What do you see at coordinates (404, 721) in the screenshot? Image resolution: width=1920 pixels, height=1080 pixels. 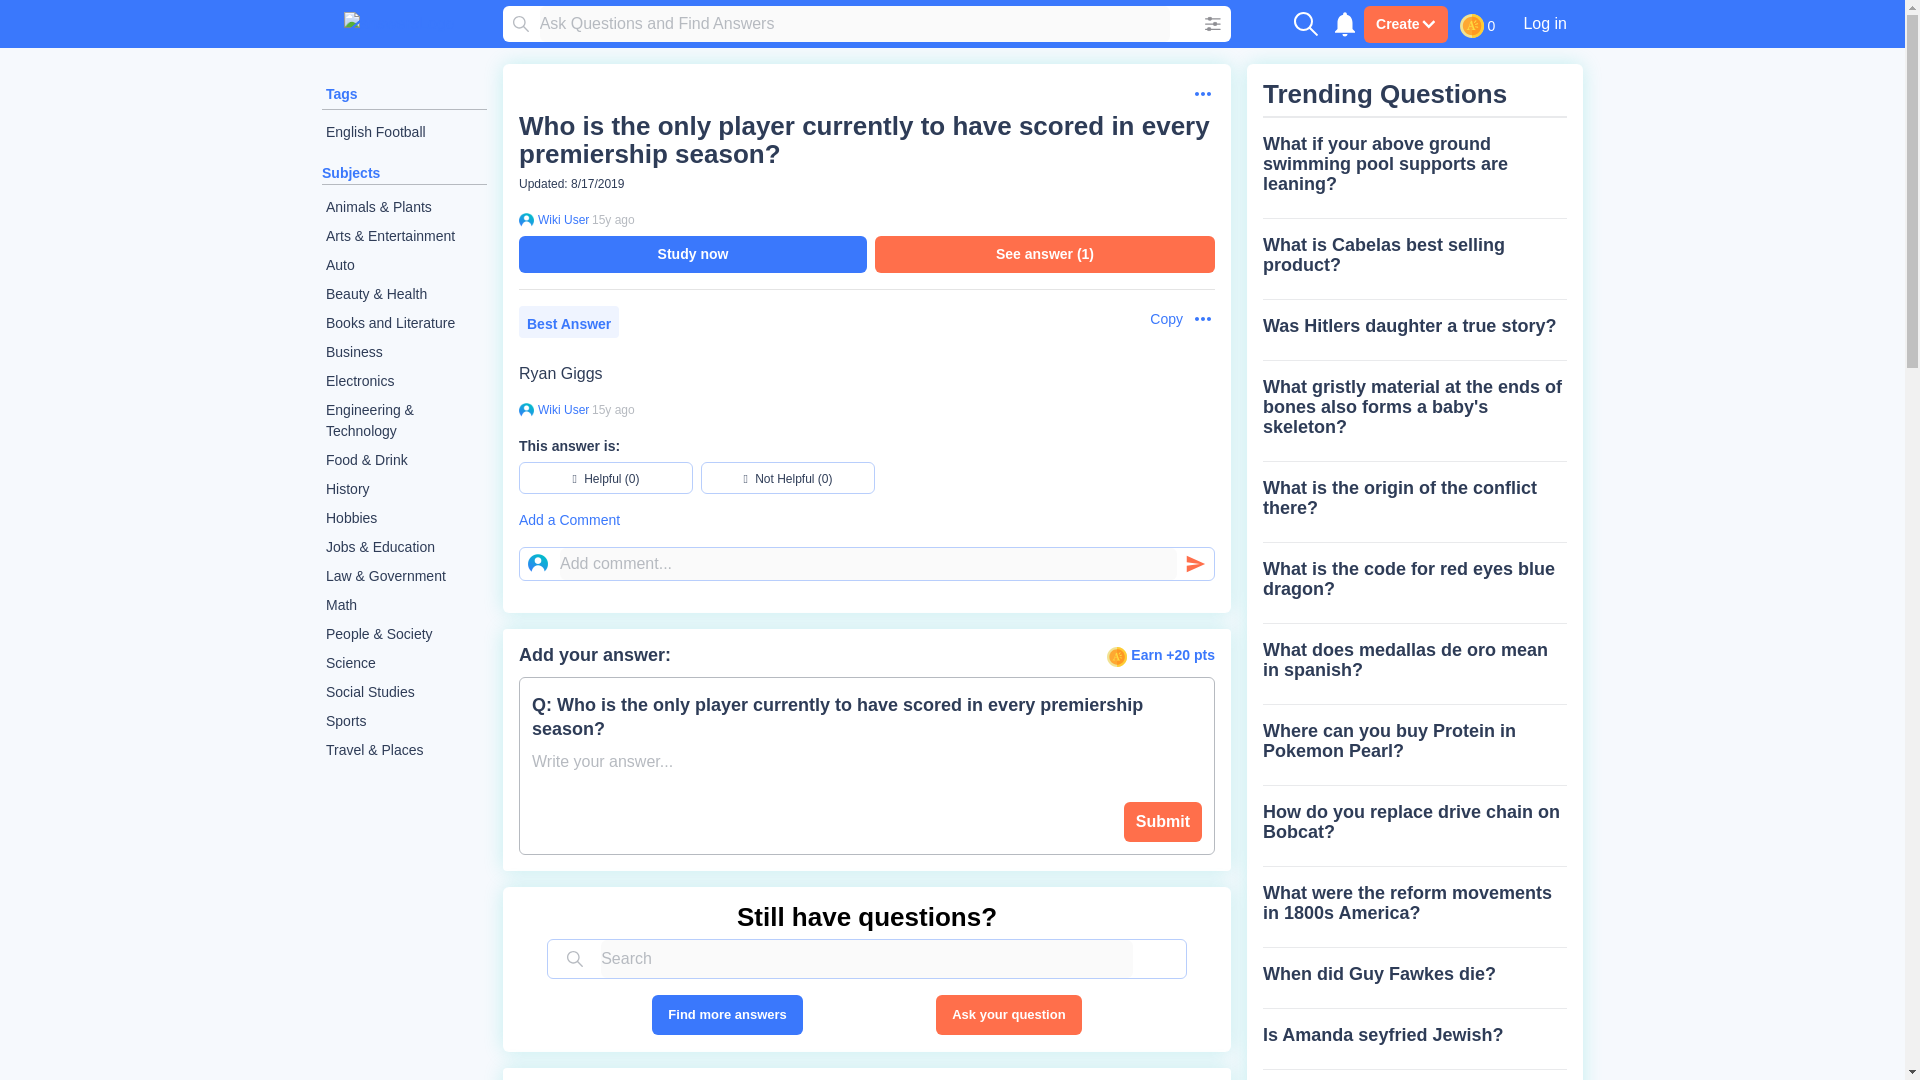 I see `Sports` at bounding box center [404, 721].